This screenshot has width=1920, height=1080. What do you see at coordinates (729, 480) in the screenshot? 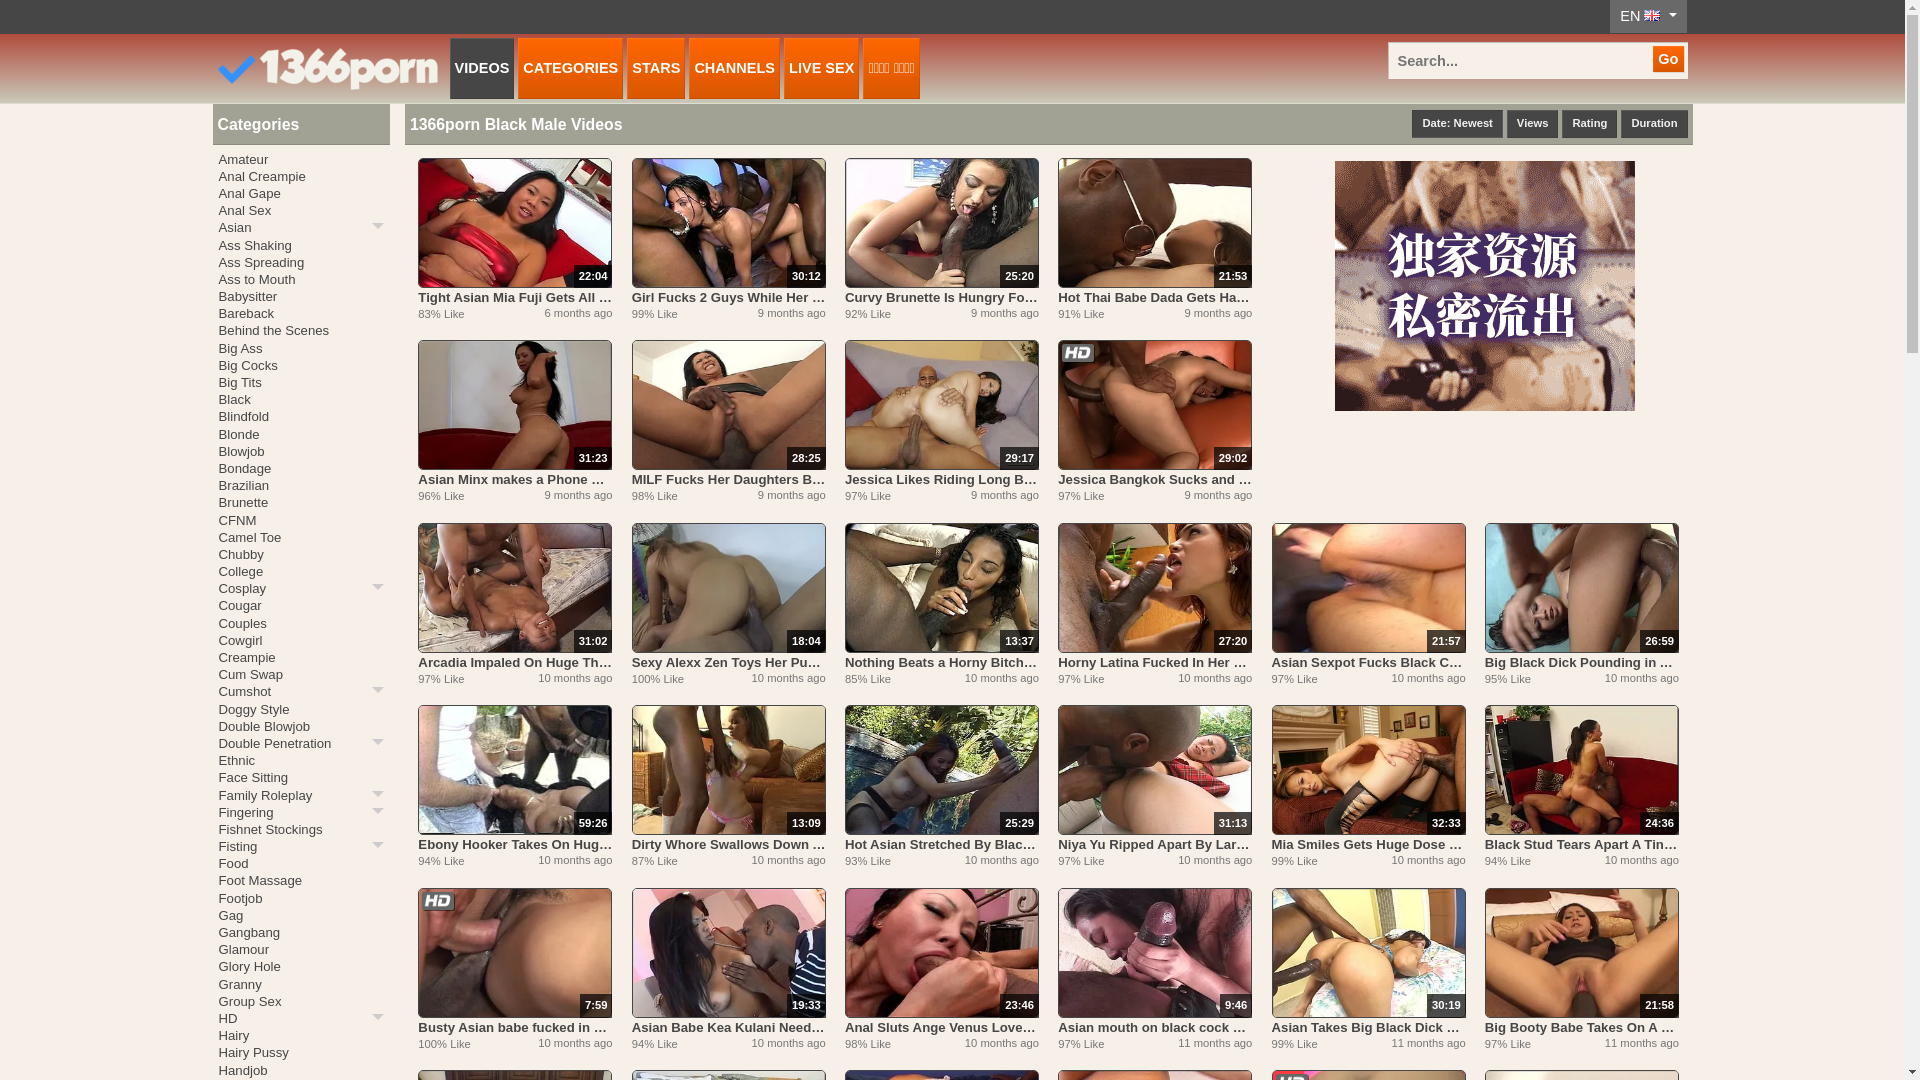
I see `MILF Fucks Her Daughters Boyfriend` at bounding box center [729, 480].